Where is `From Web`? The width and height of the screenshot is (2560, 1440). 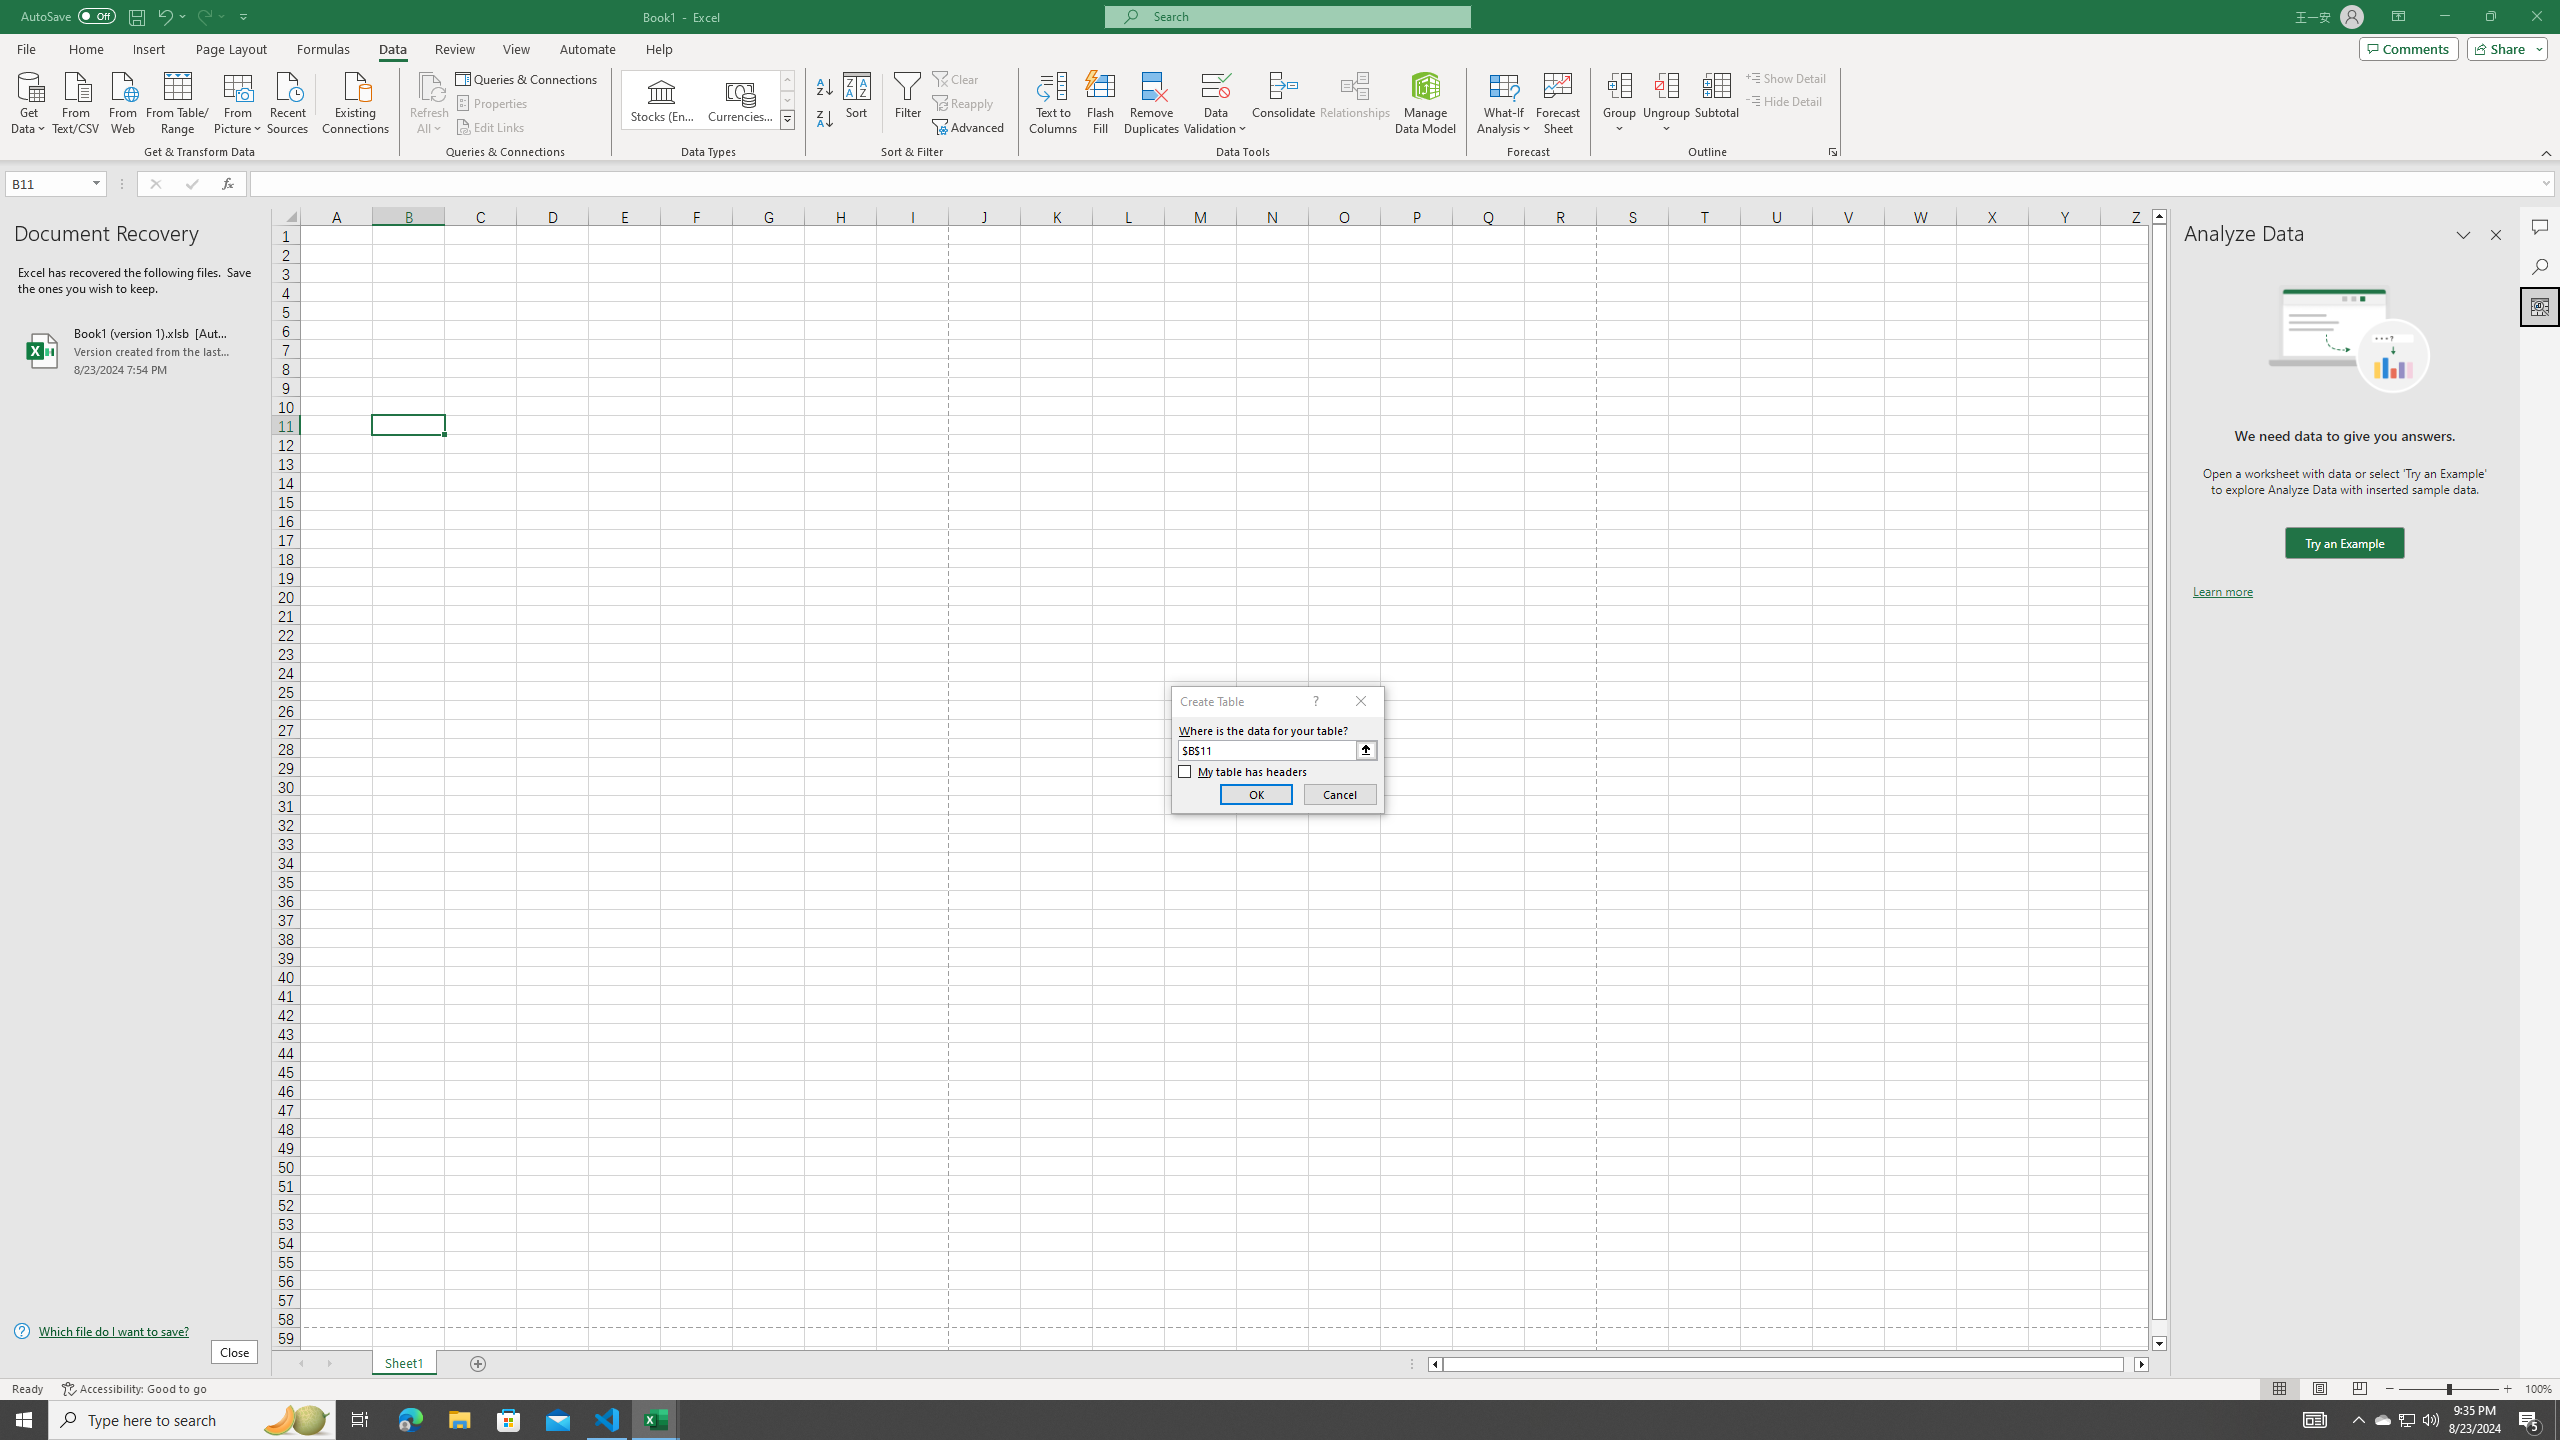
From Web is located at coordinates (122, 101).